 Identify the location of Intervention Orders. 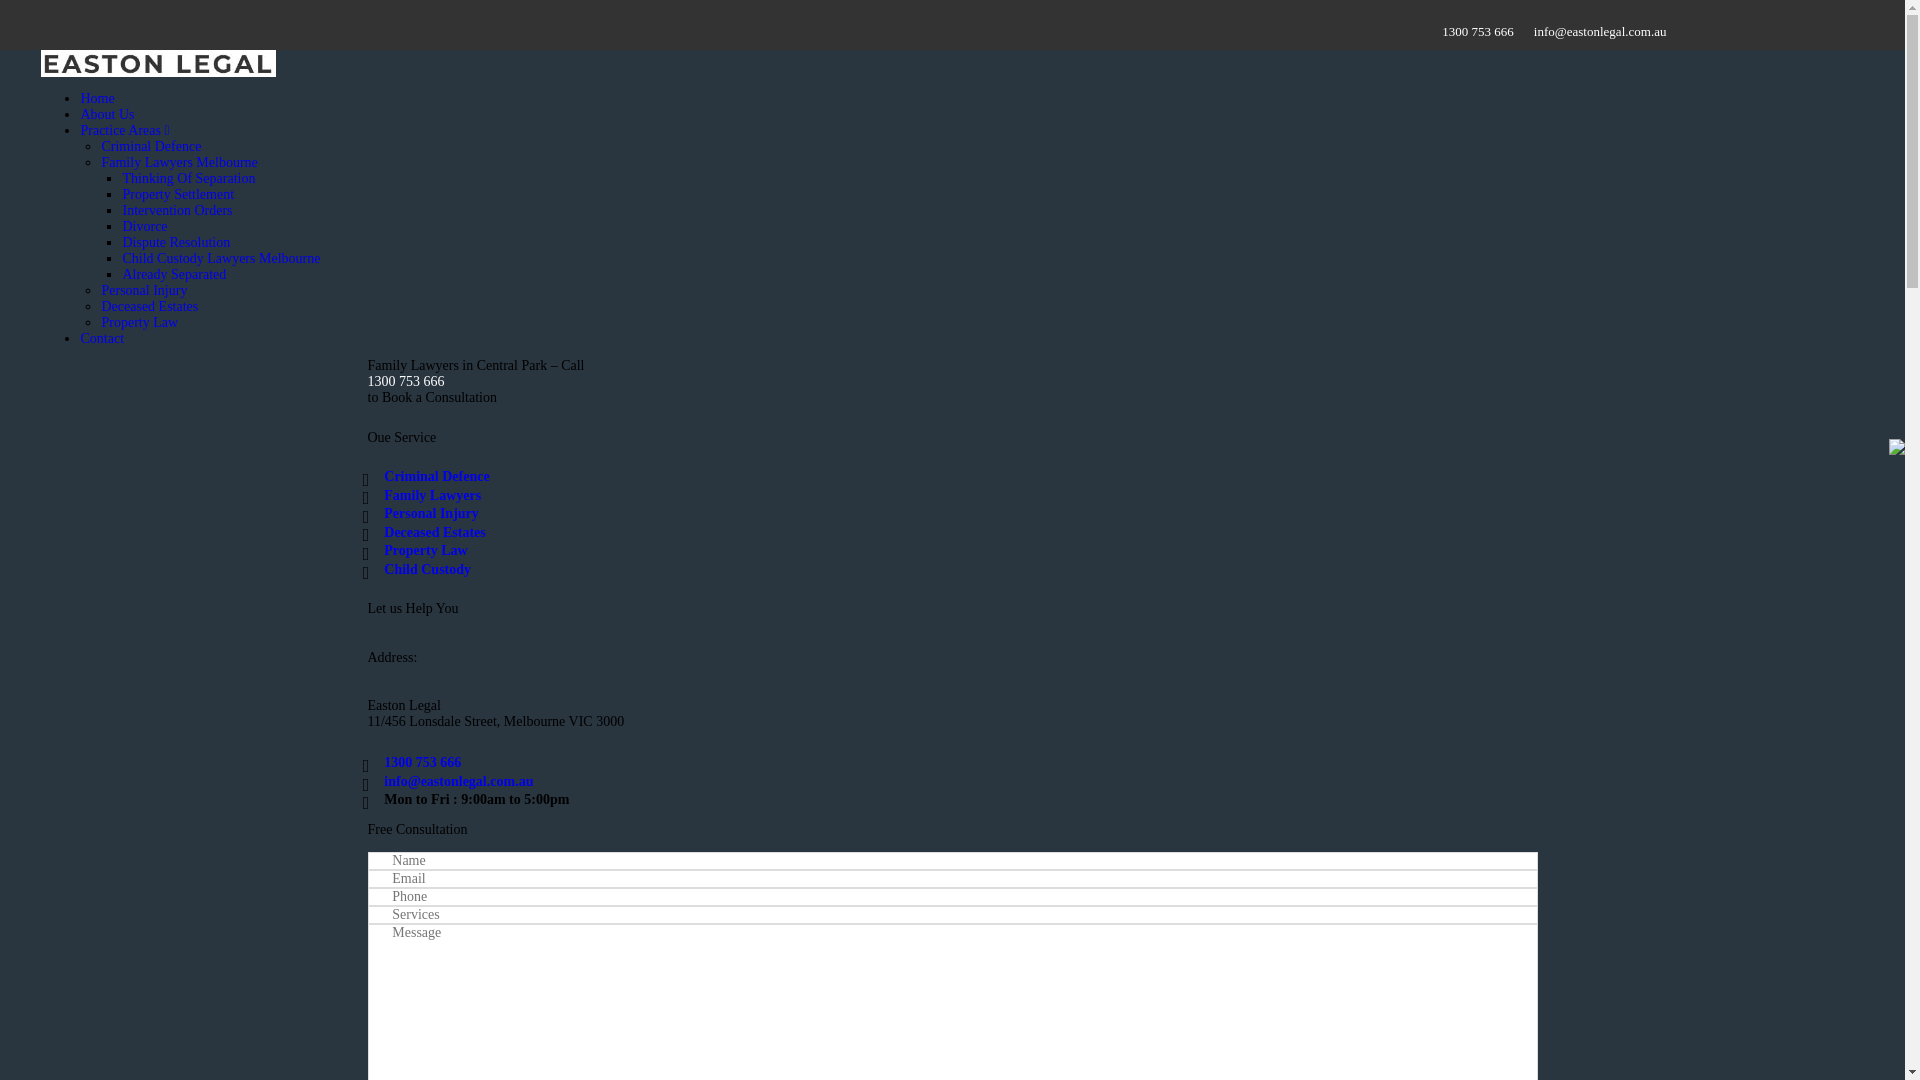
(177, 210).